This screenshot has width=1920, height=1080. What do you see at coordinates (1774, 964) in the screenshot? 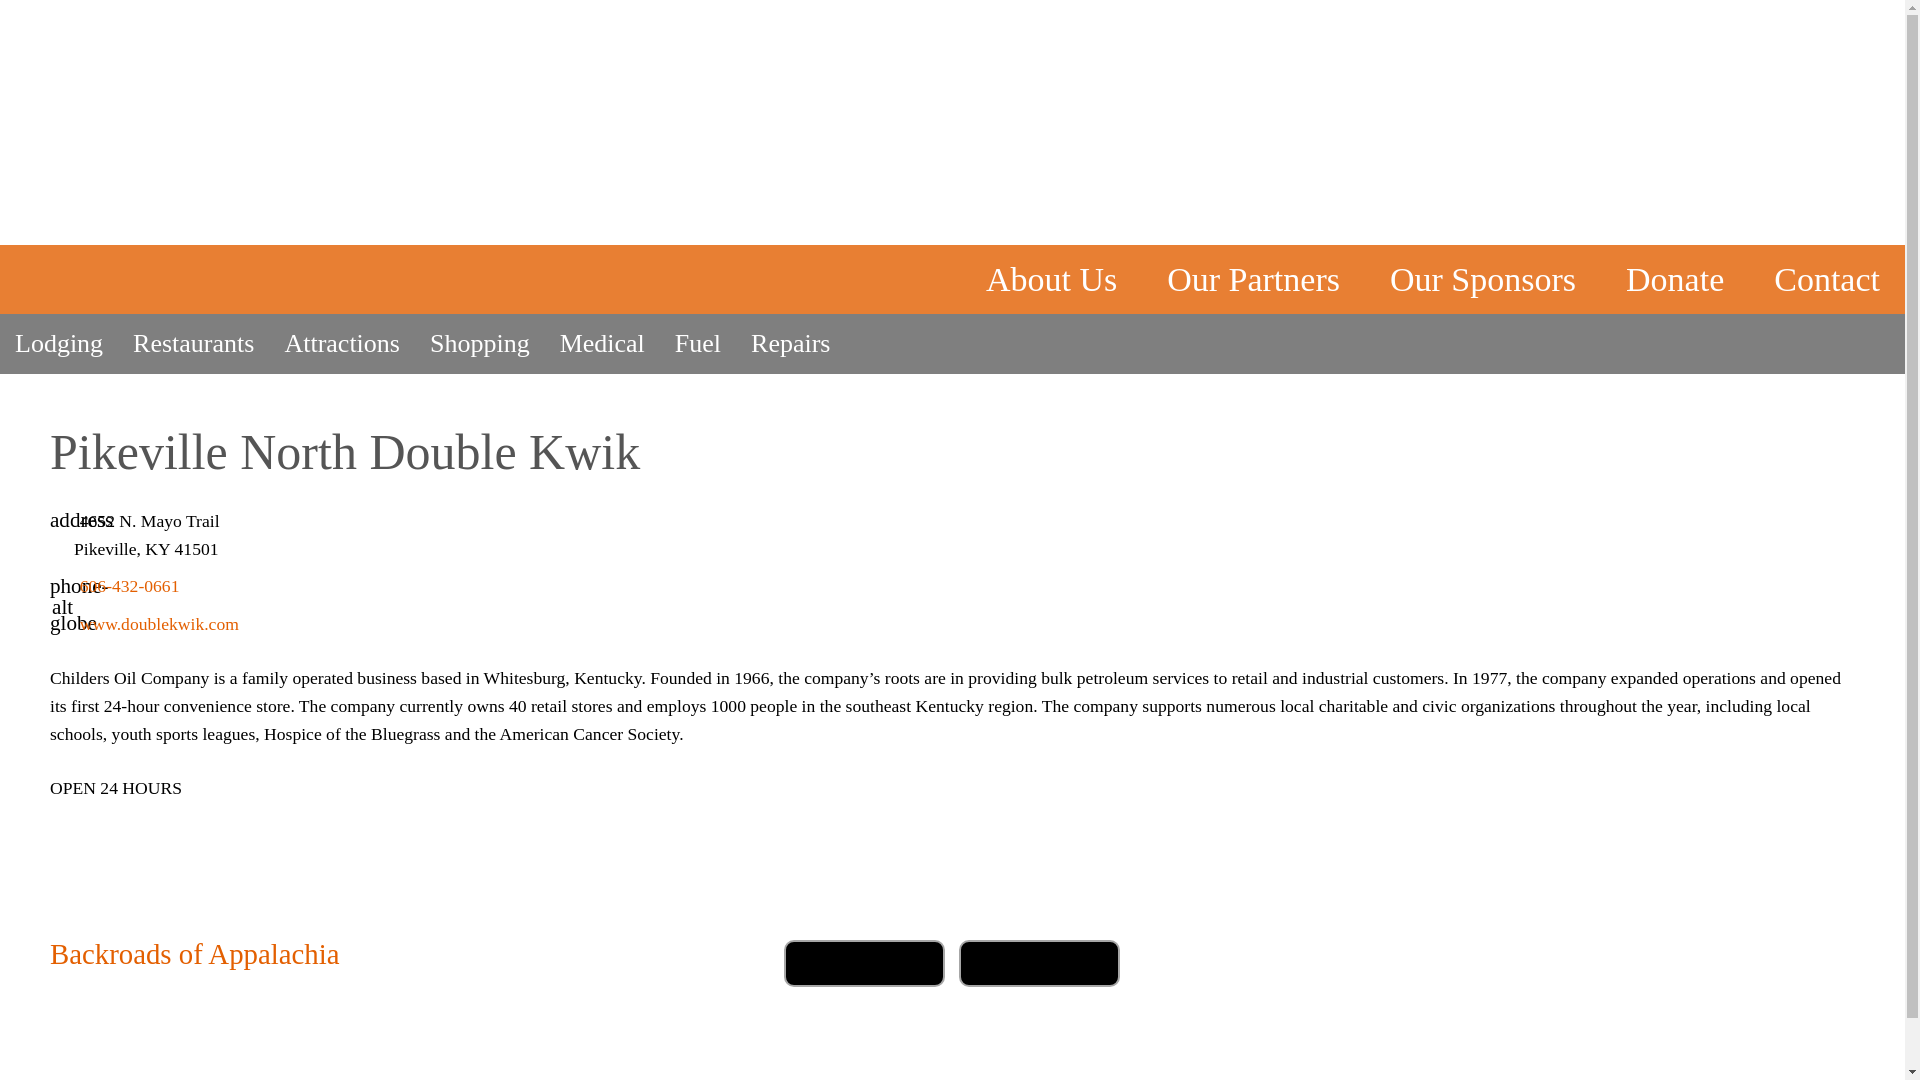
I see `Opens in a new tab or window` at bounding box center [1774, 964].